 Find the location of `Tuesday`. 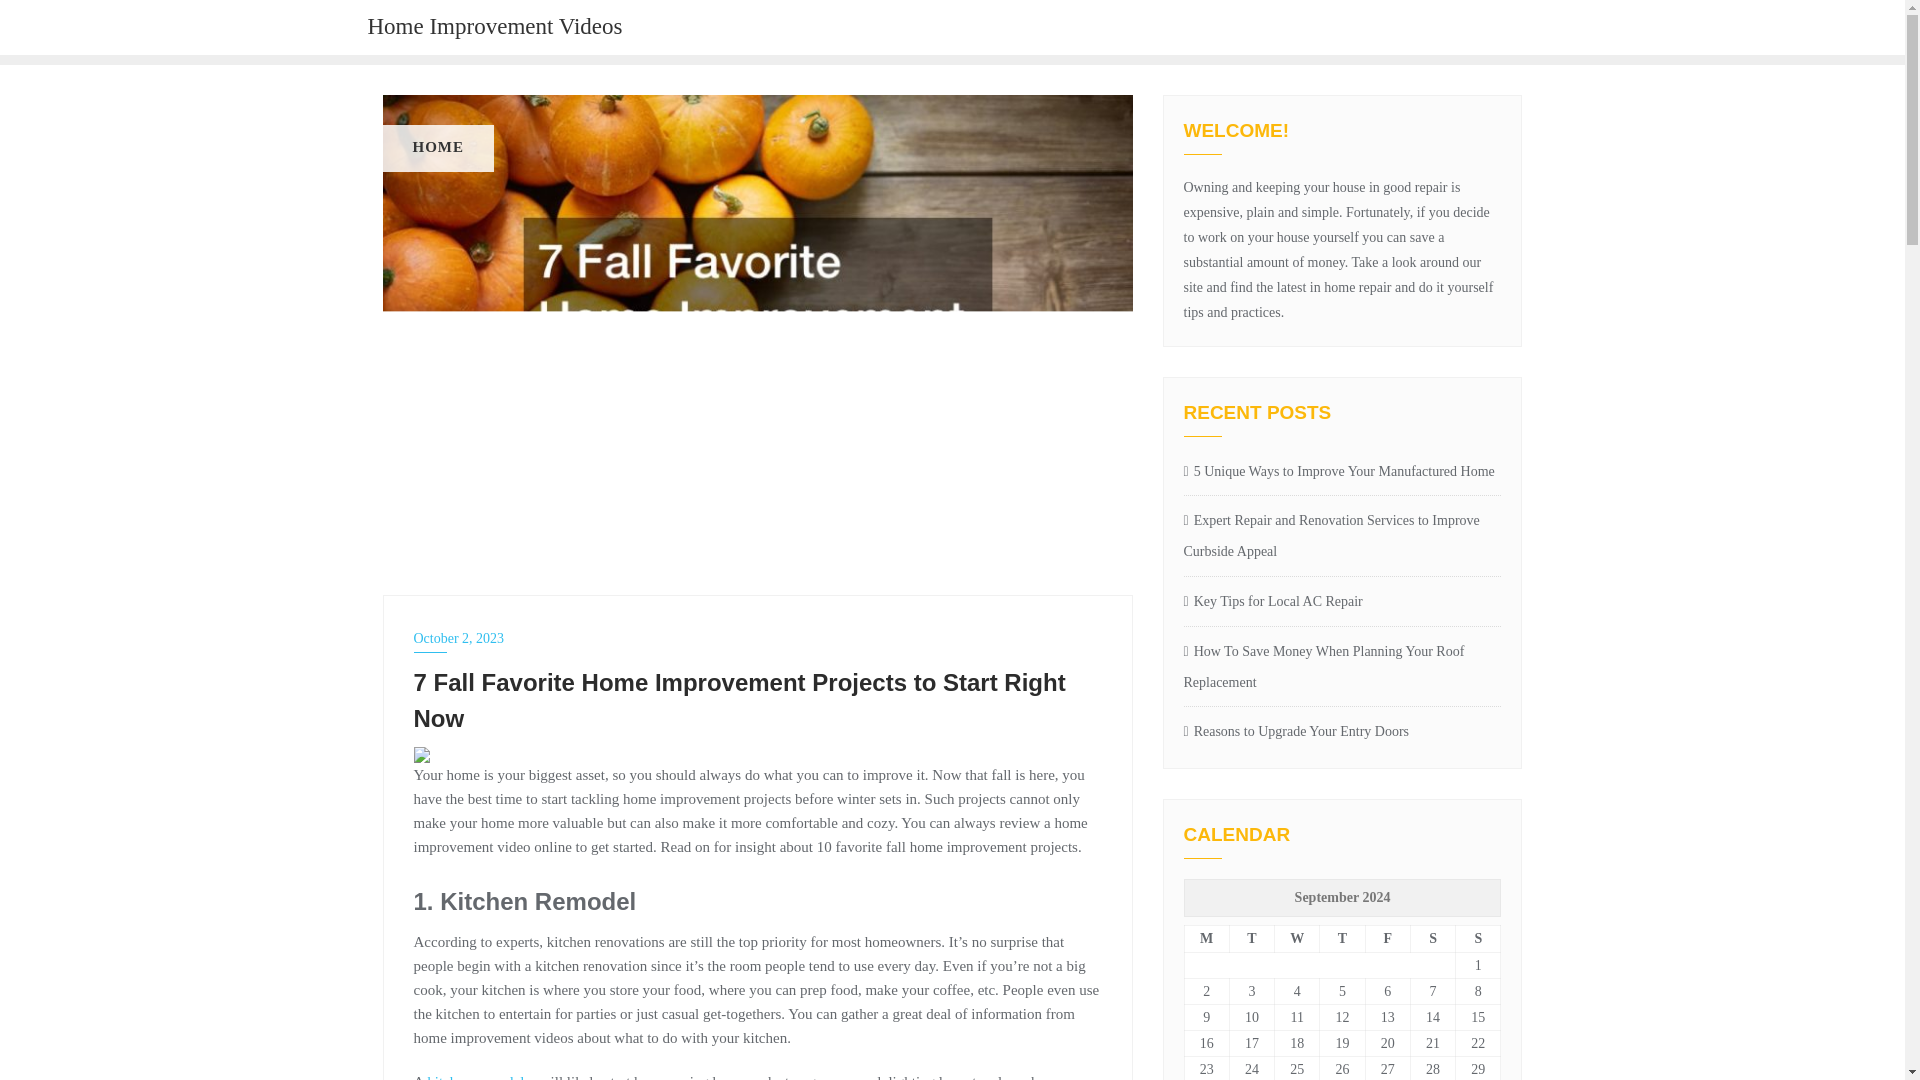

Tuesday is located at coordinates (1251, 938).